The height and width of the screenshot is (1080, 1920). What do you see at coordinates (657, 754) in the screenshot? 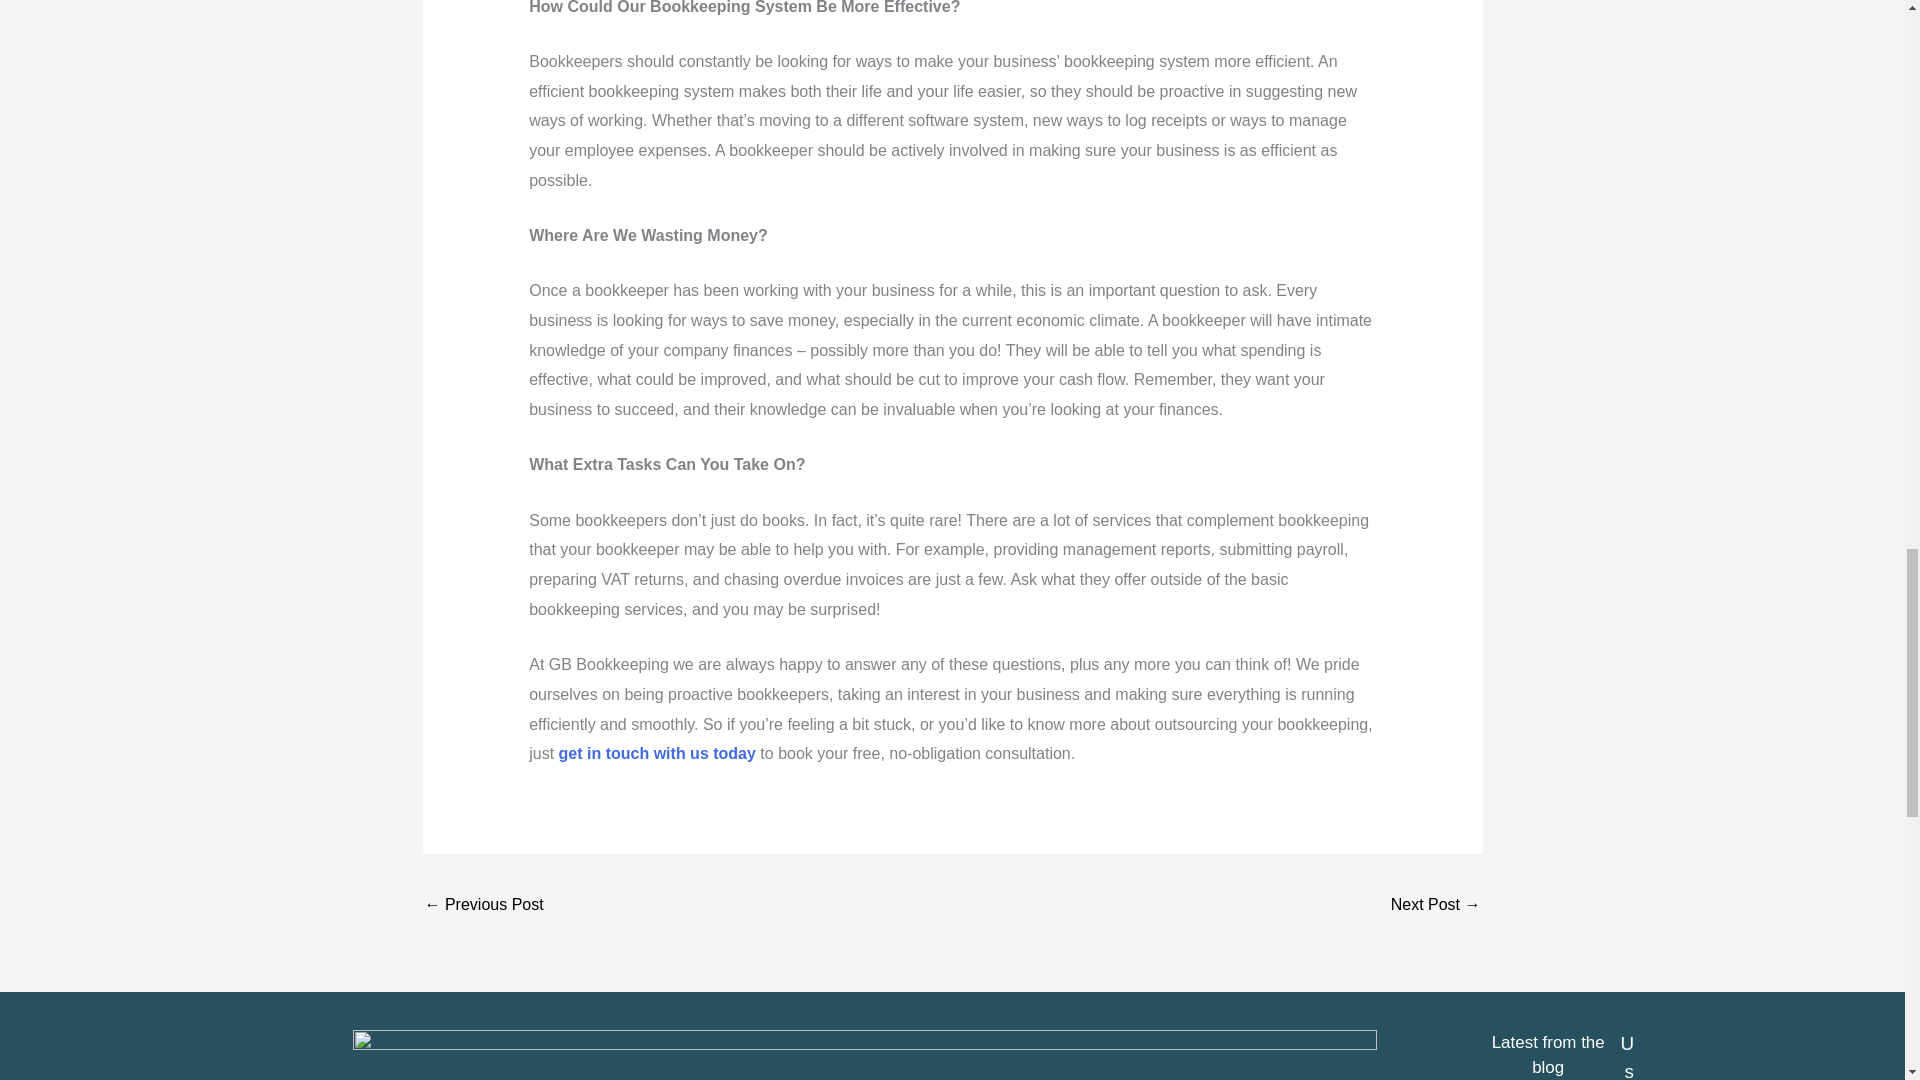
I see `get in touch with us today` at bounding box center [657, 754].